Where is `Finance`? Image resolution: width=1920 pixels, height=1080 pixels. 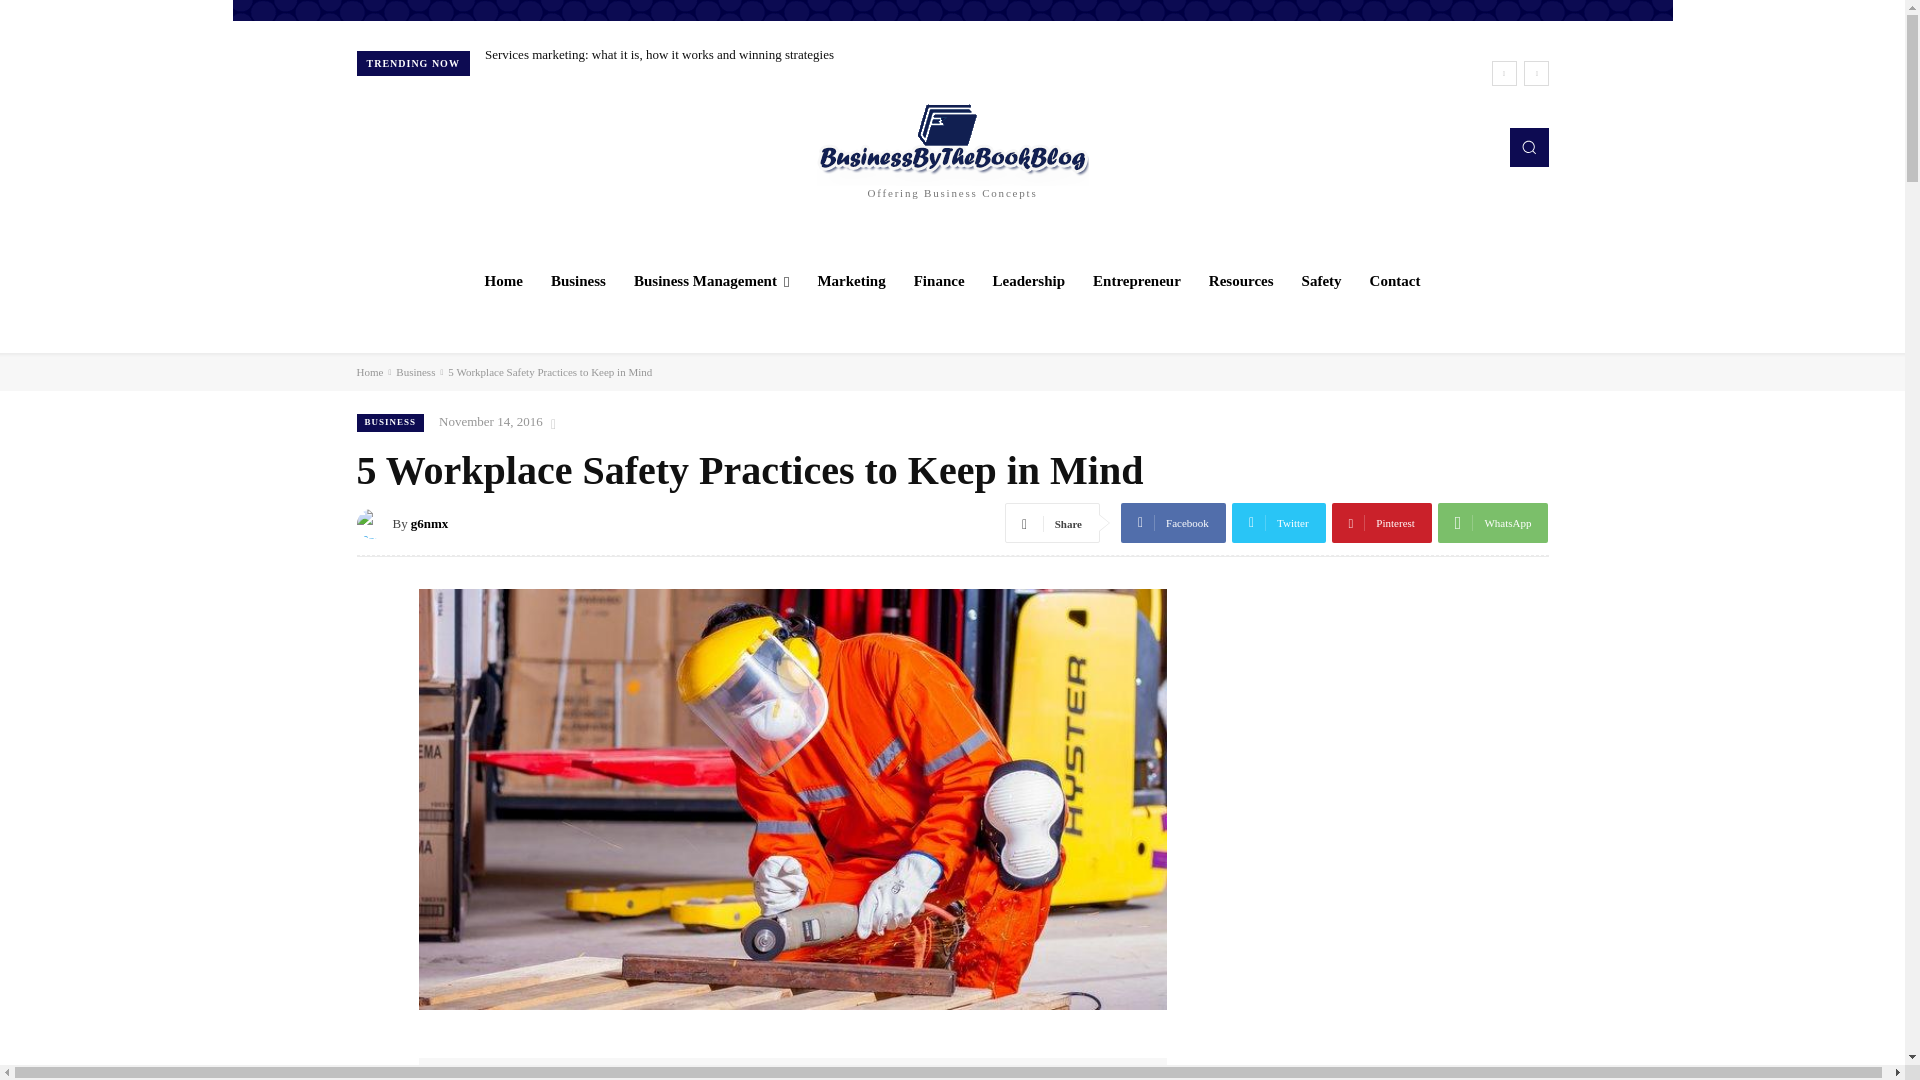 Finance is located at coordinates (940, 280).